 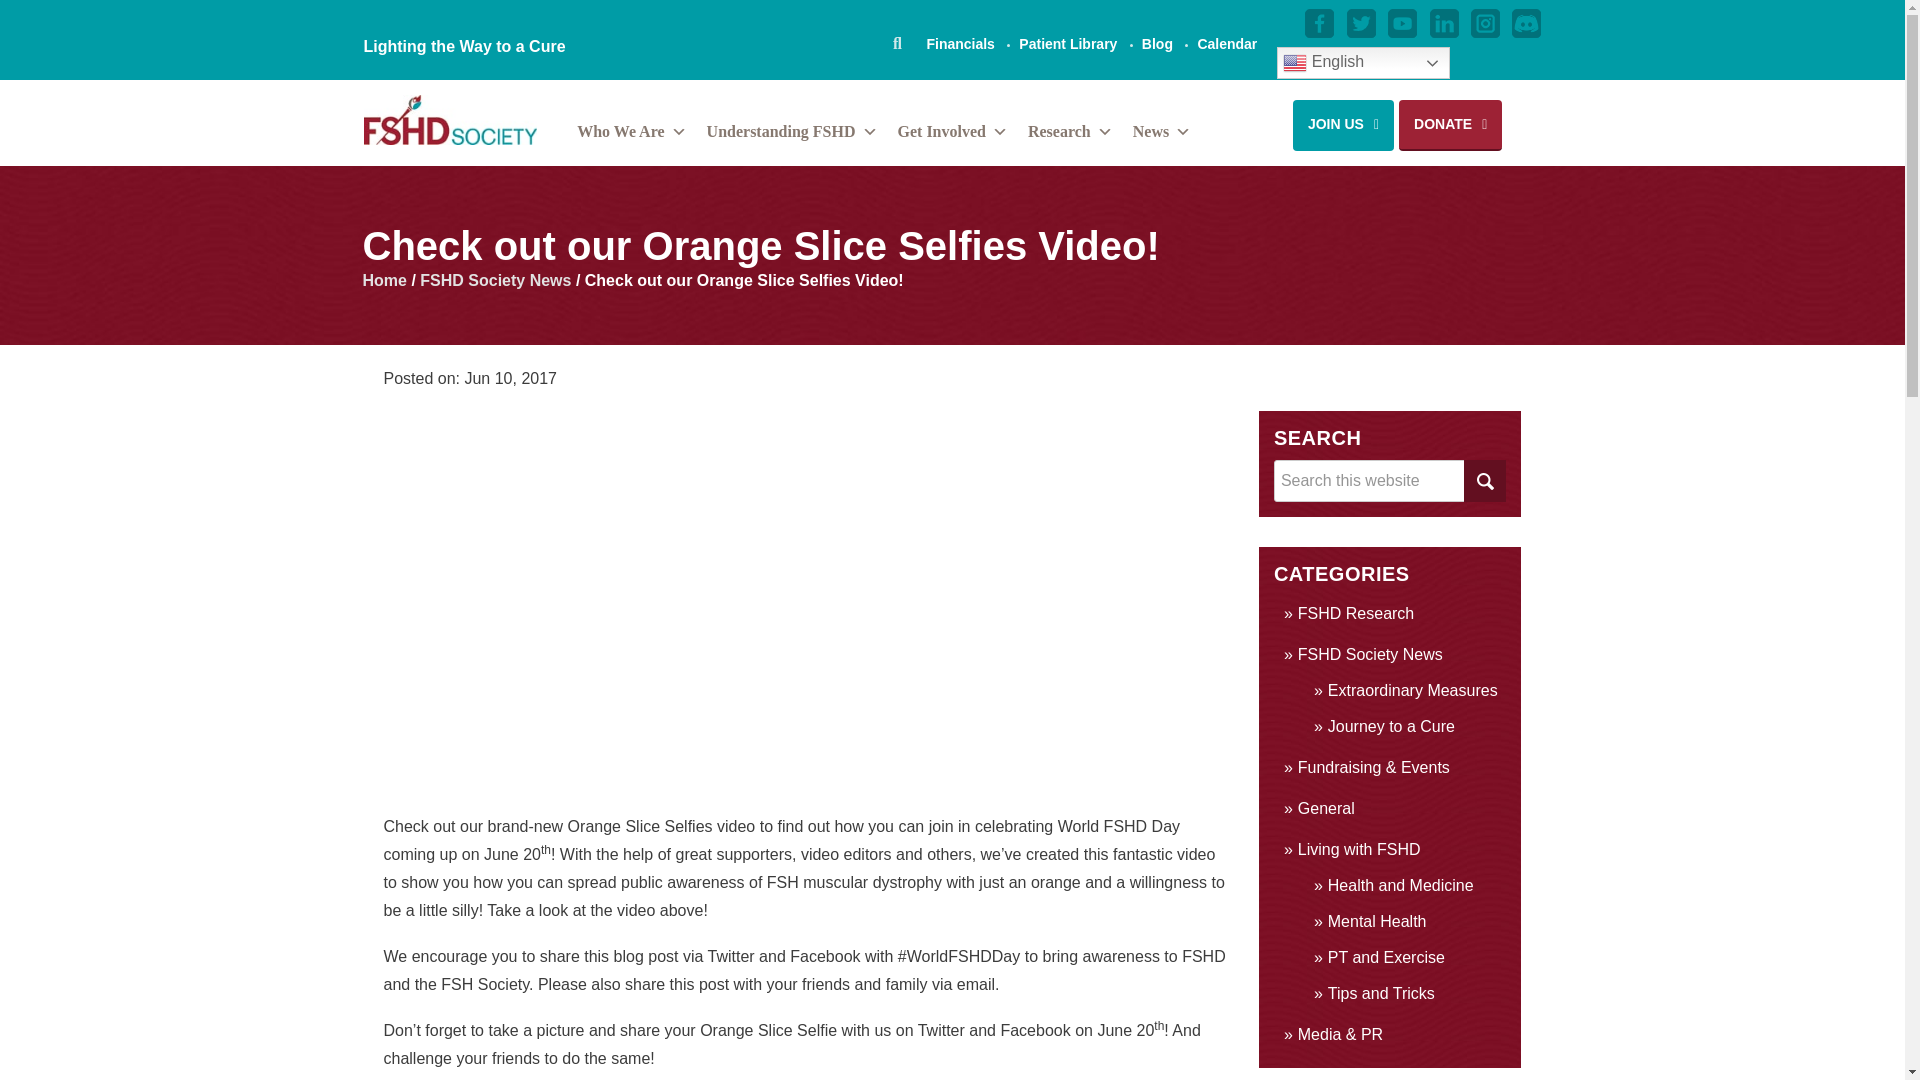 I want to click on Blog, so click(x=1158, y=43).